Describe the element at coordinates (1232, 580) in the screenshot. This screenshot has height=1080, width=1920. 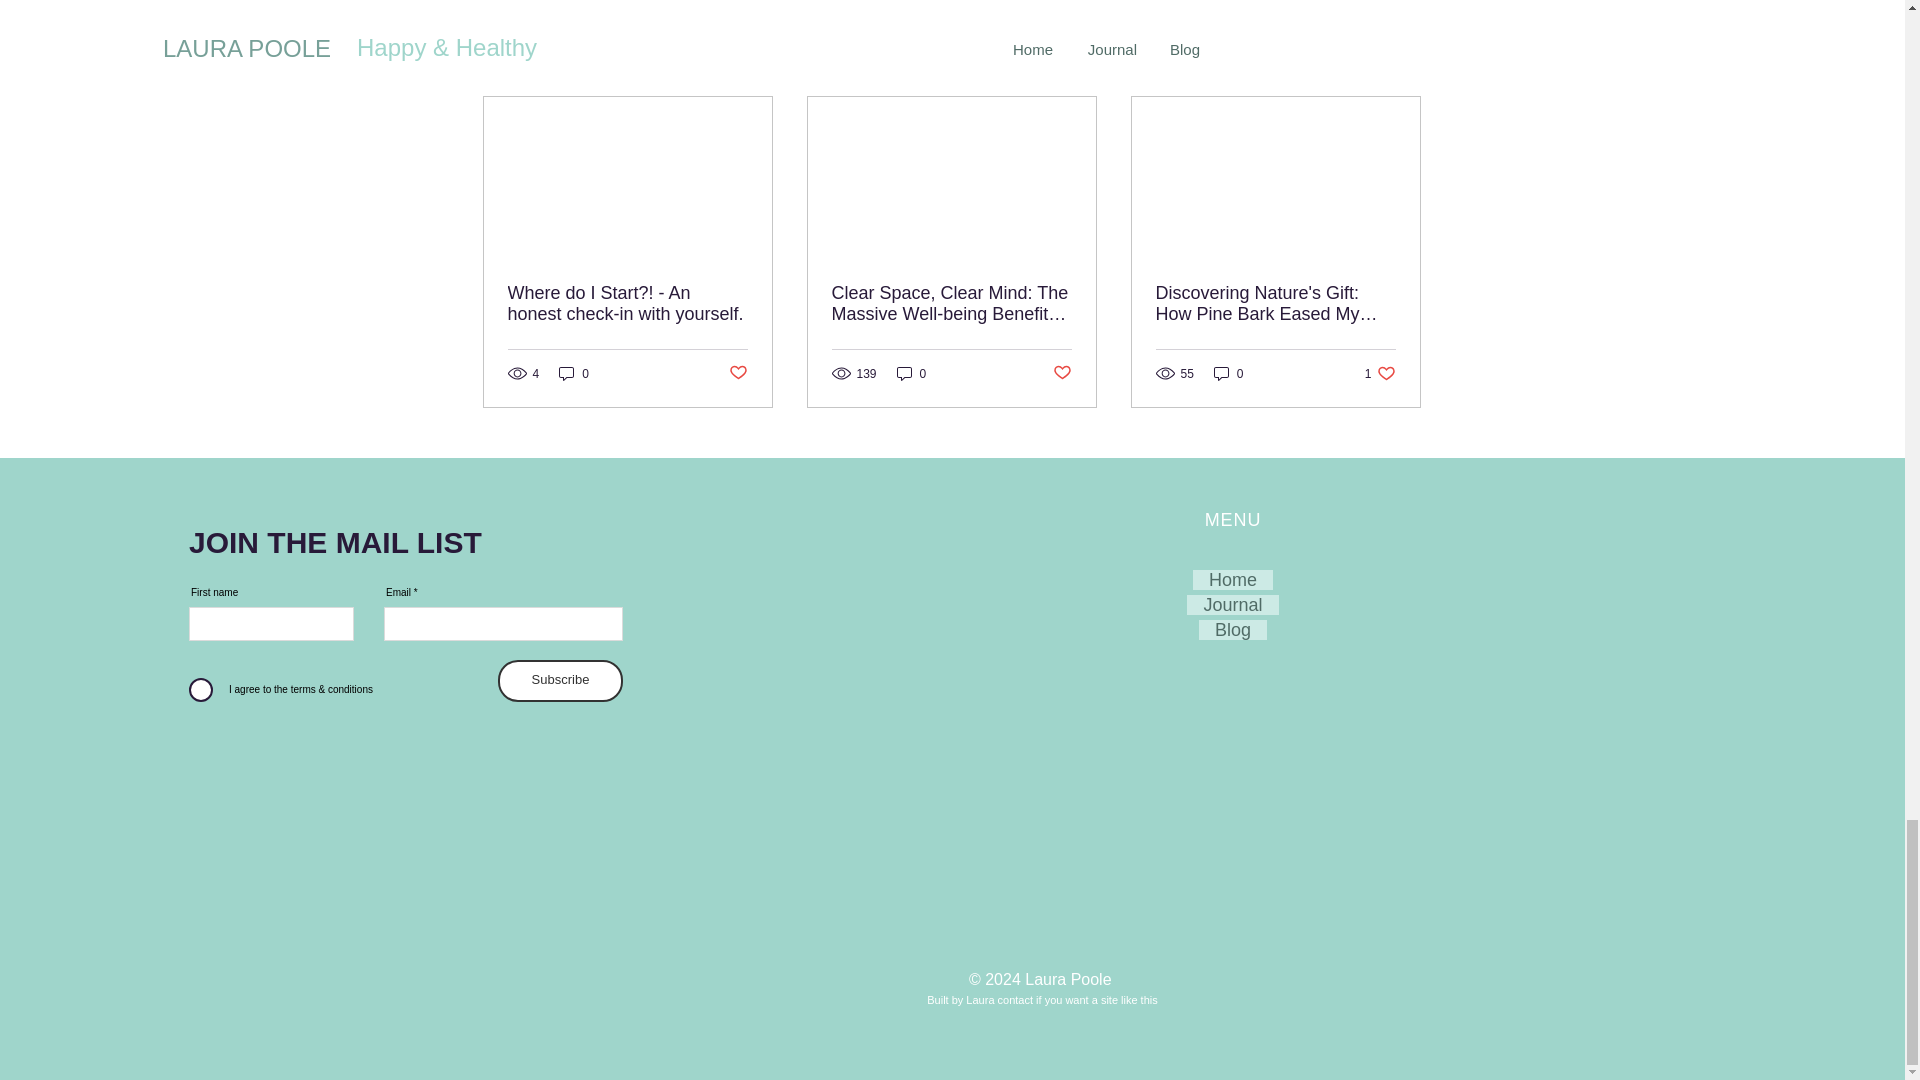
I see `Home` at that location.